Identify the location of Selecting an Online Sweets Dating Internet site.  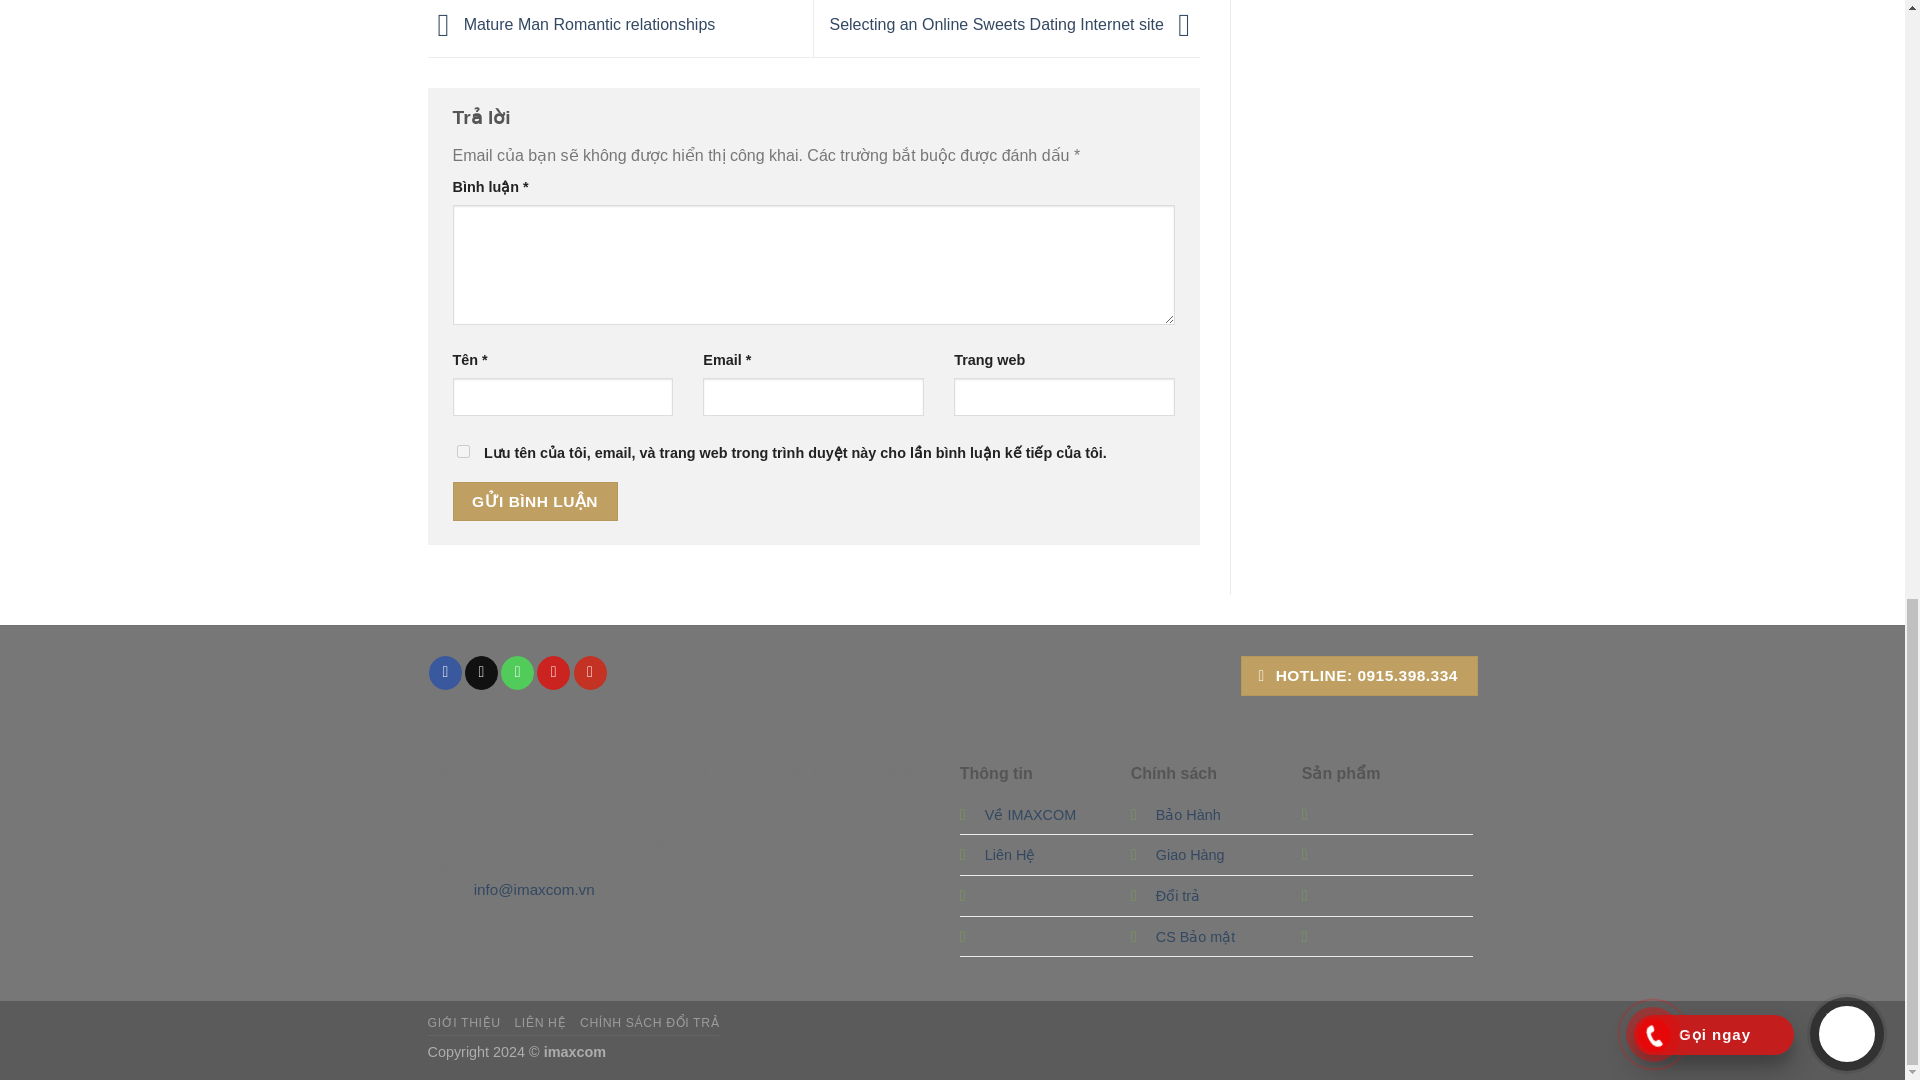
(1014, 24).